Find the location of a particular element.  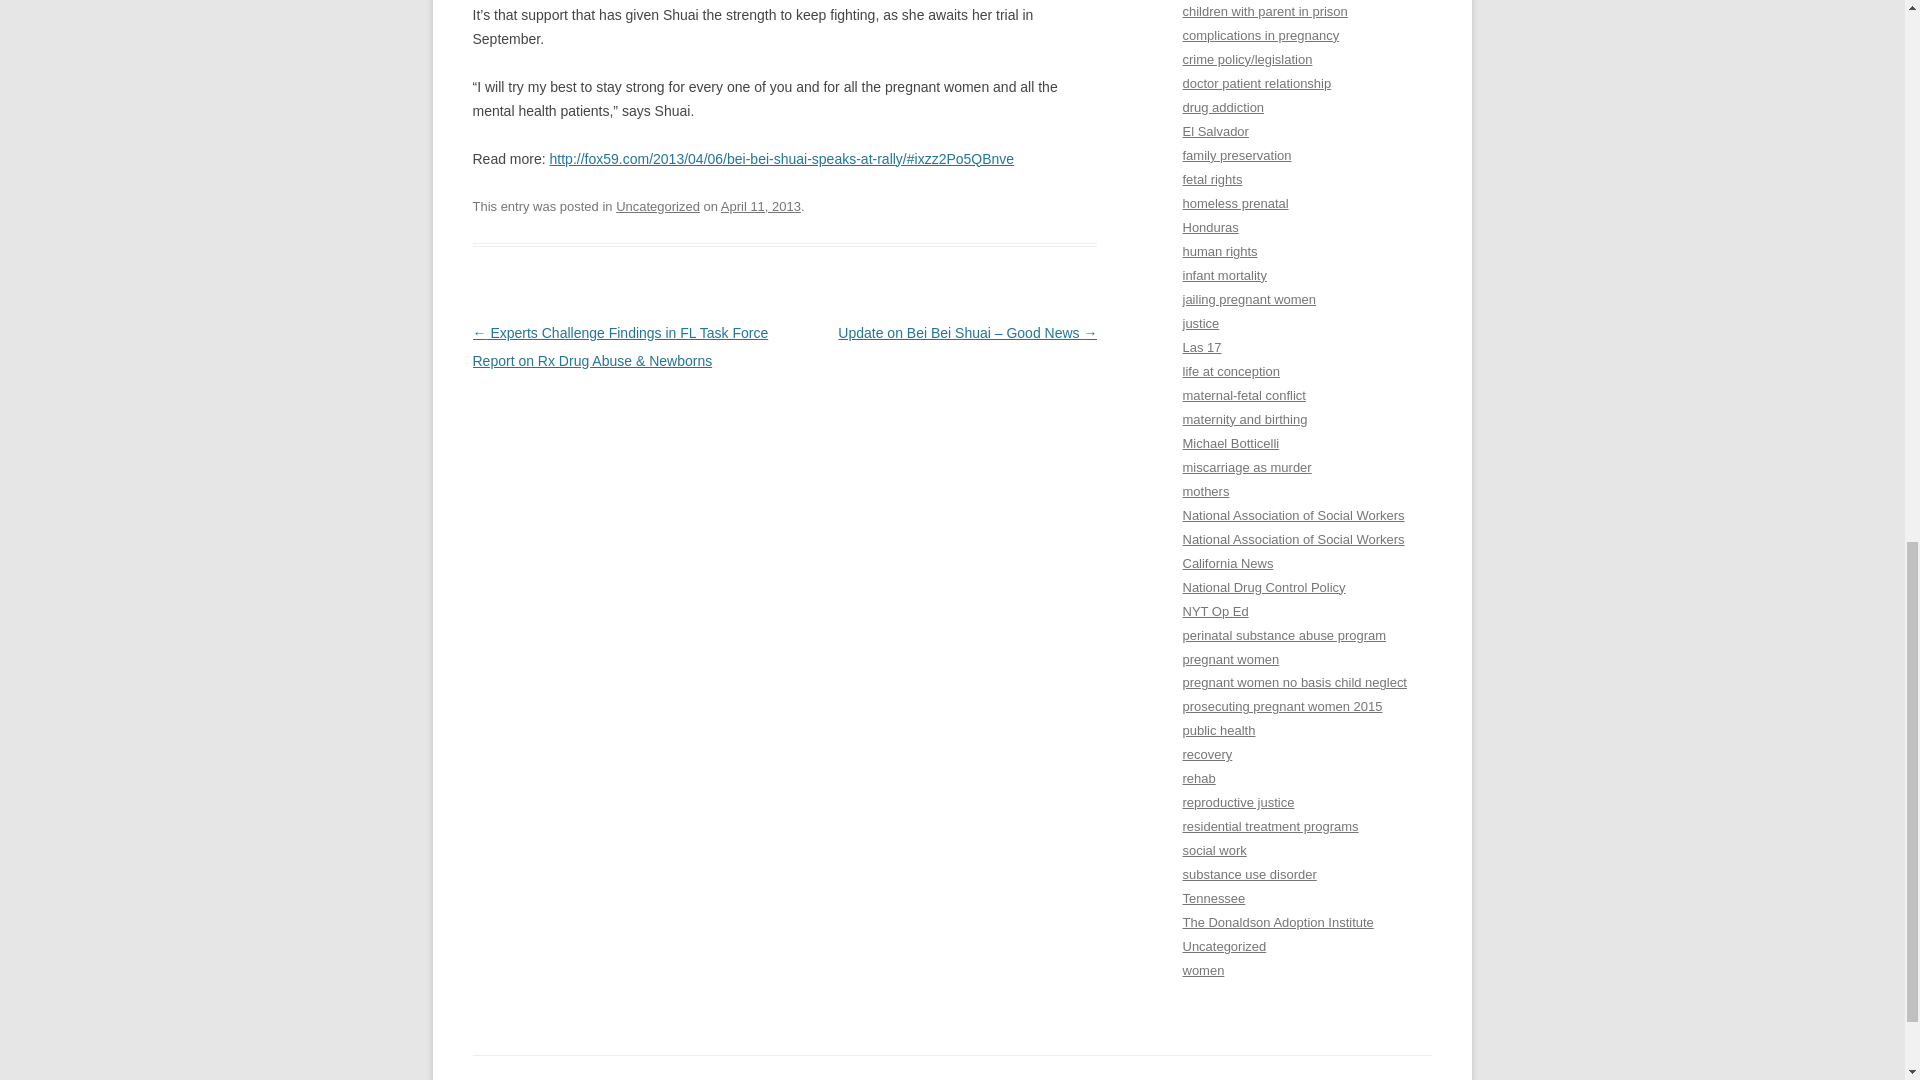

April 11, 2013 is located at coordinates (760, 206).